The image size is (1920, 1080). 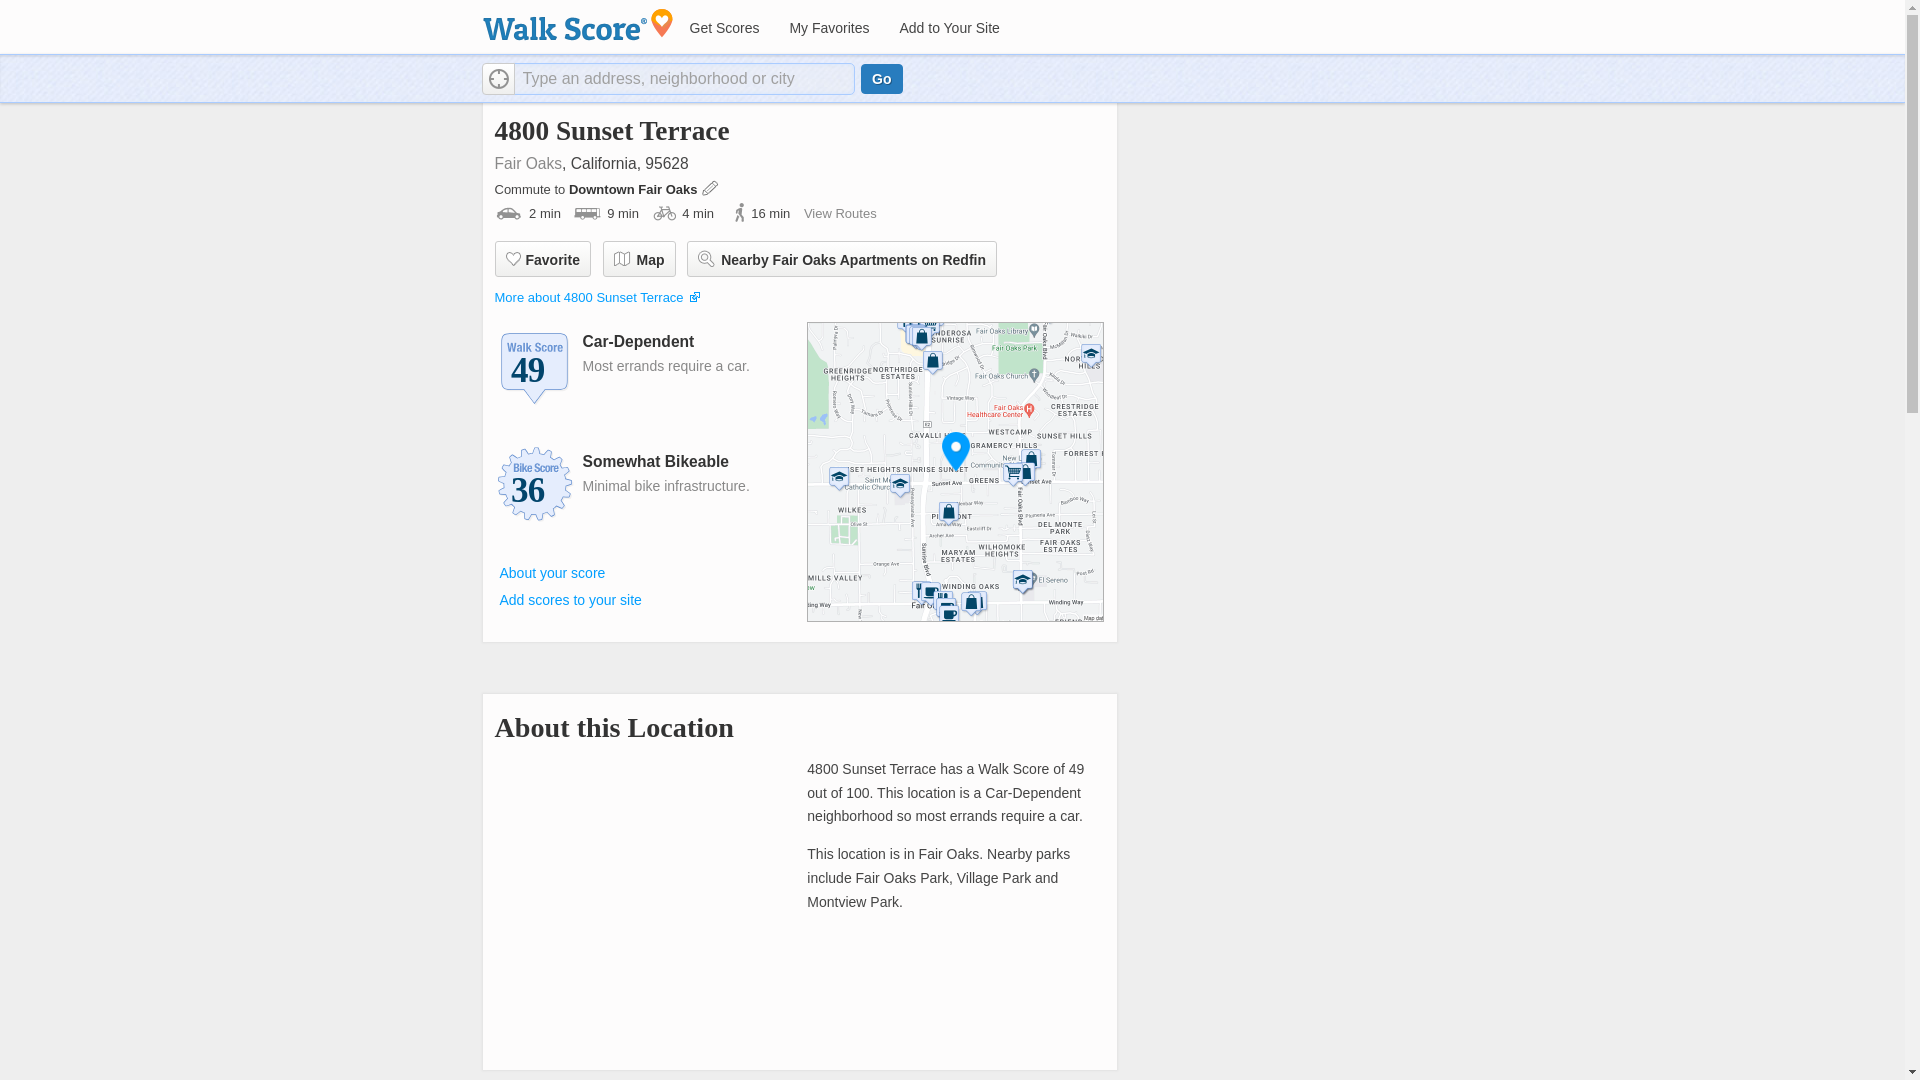 What do you see at coordinates (588, 297) in the screenshot?
I see `More about 4800 Sunset Terrace` at bounding box center [588, 297].